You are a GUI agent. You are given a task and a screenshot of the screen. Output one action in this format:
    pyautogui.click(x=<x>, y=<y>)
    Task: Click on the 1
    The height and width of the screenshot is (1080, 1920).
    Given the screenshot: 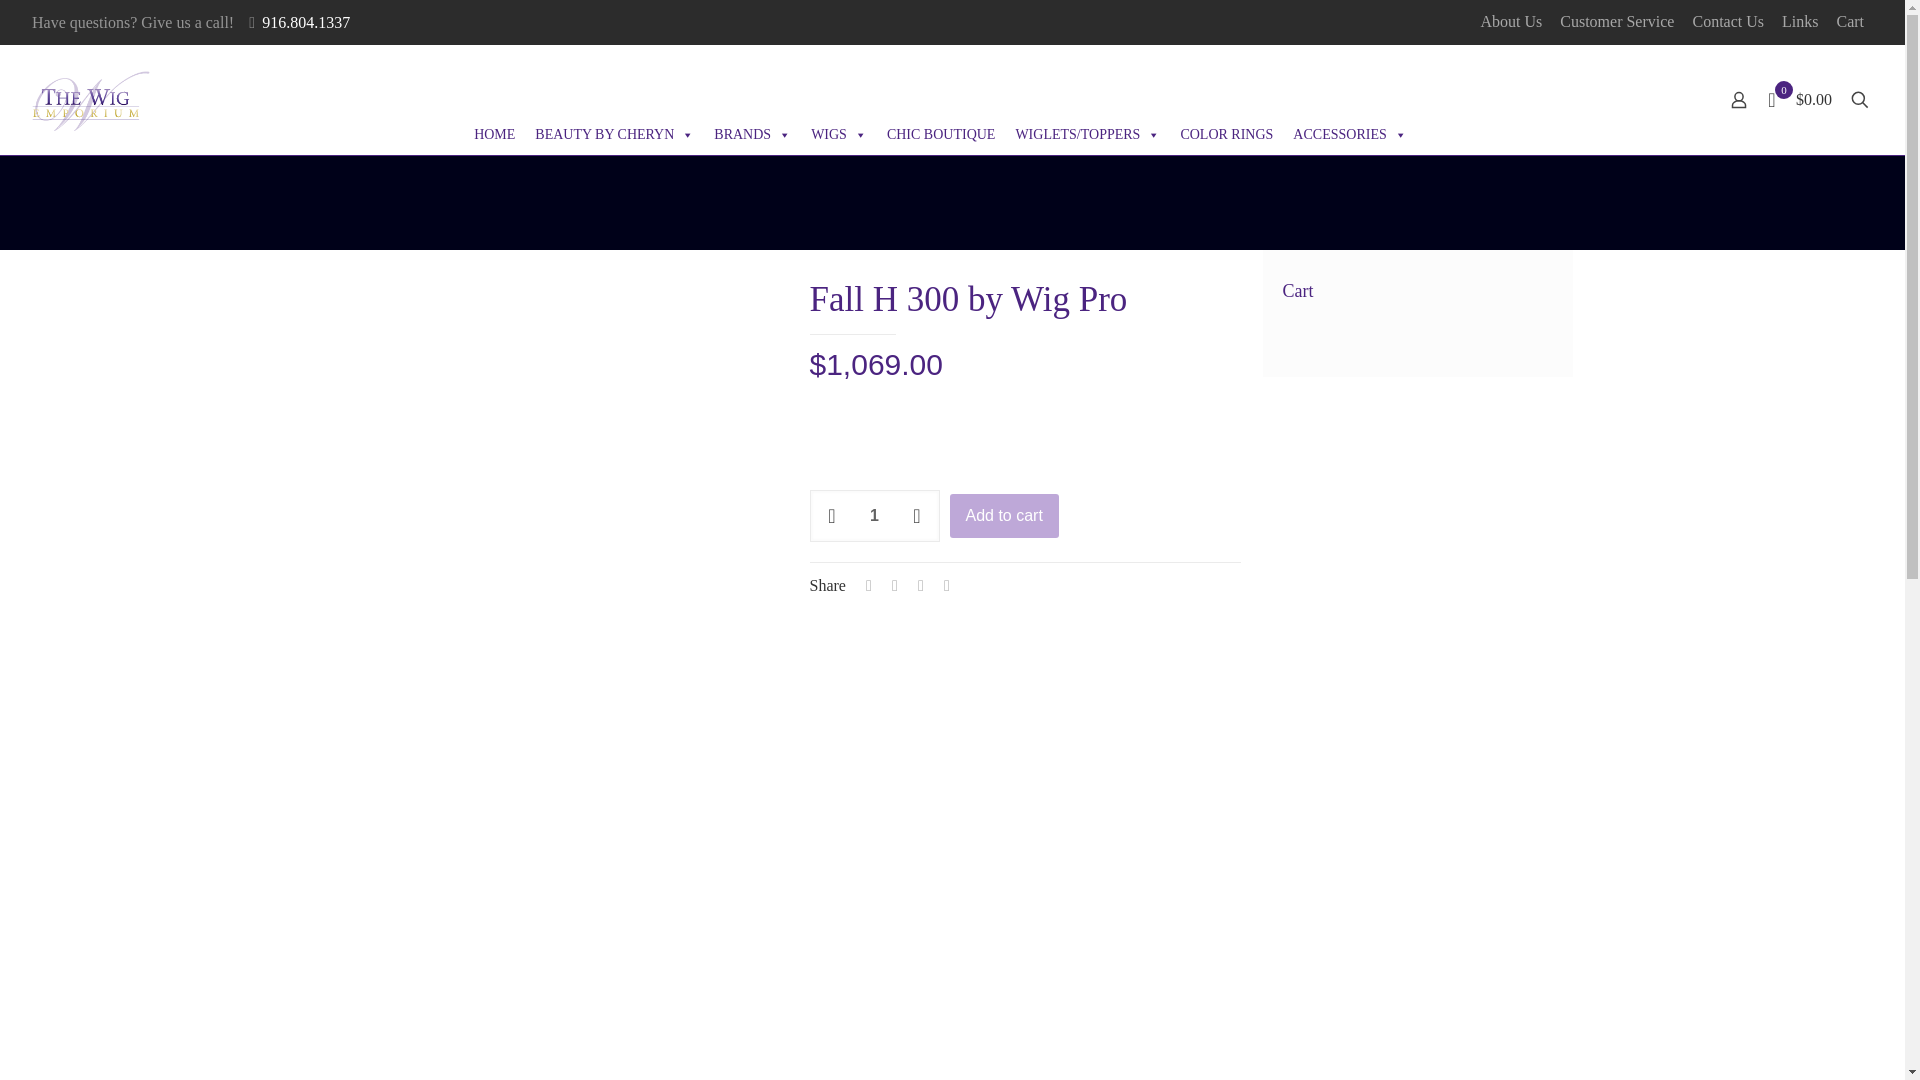 What is the action you would take?
    pyautogui.click(x=875, y=516)
    